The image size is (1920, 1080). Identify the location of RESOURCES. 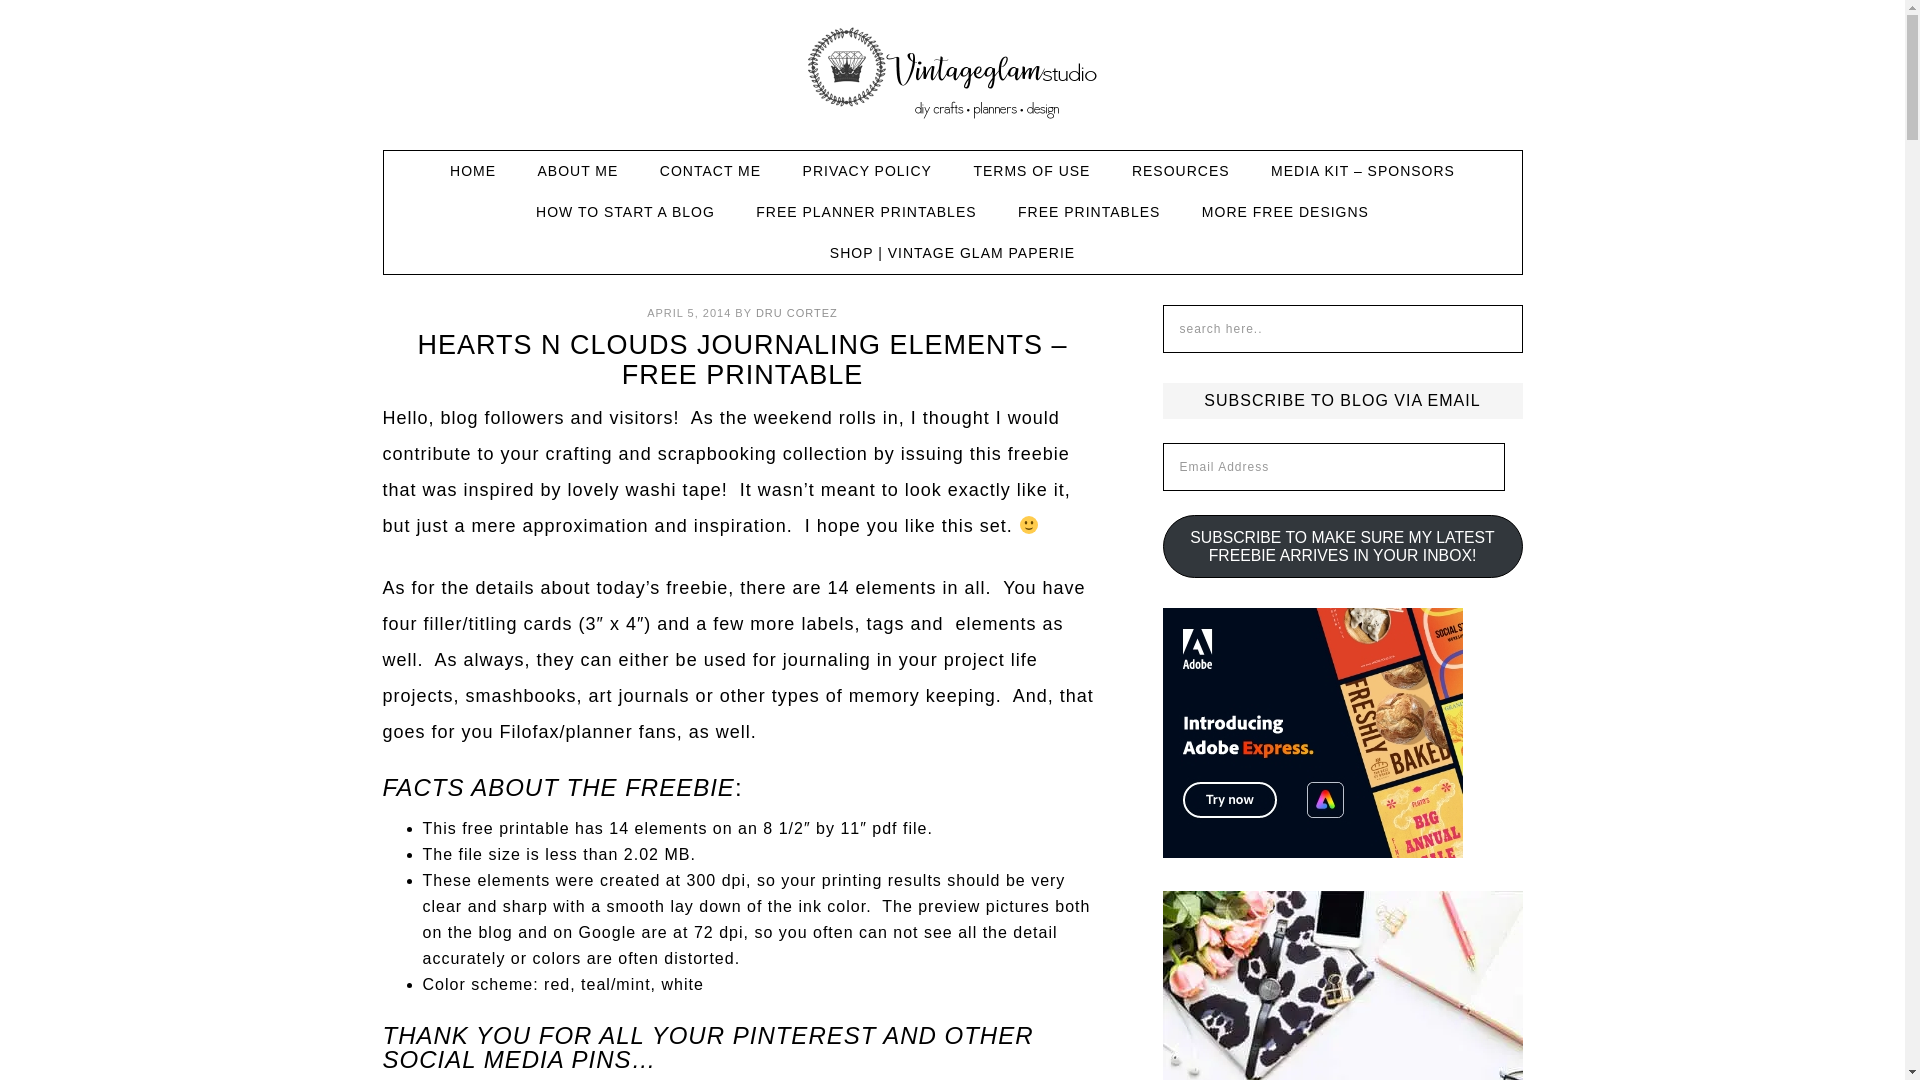
(1180, 172).